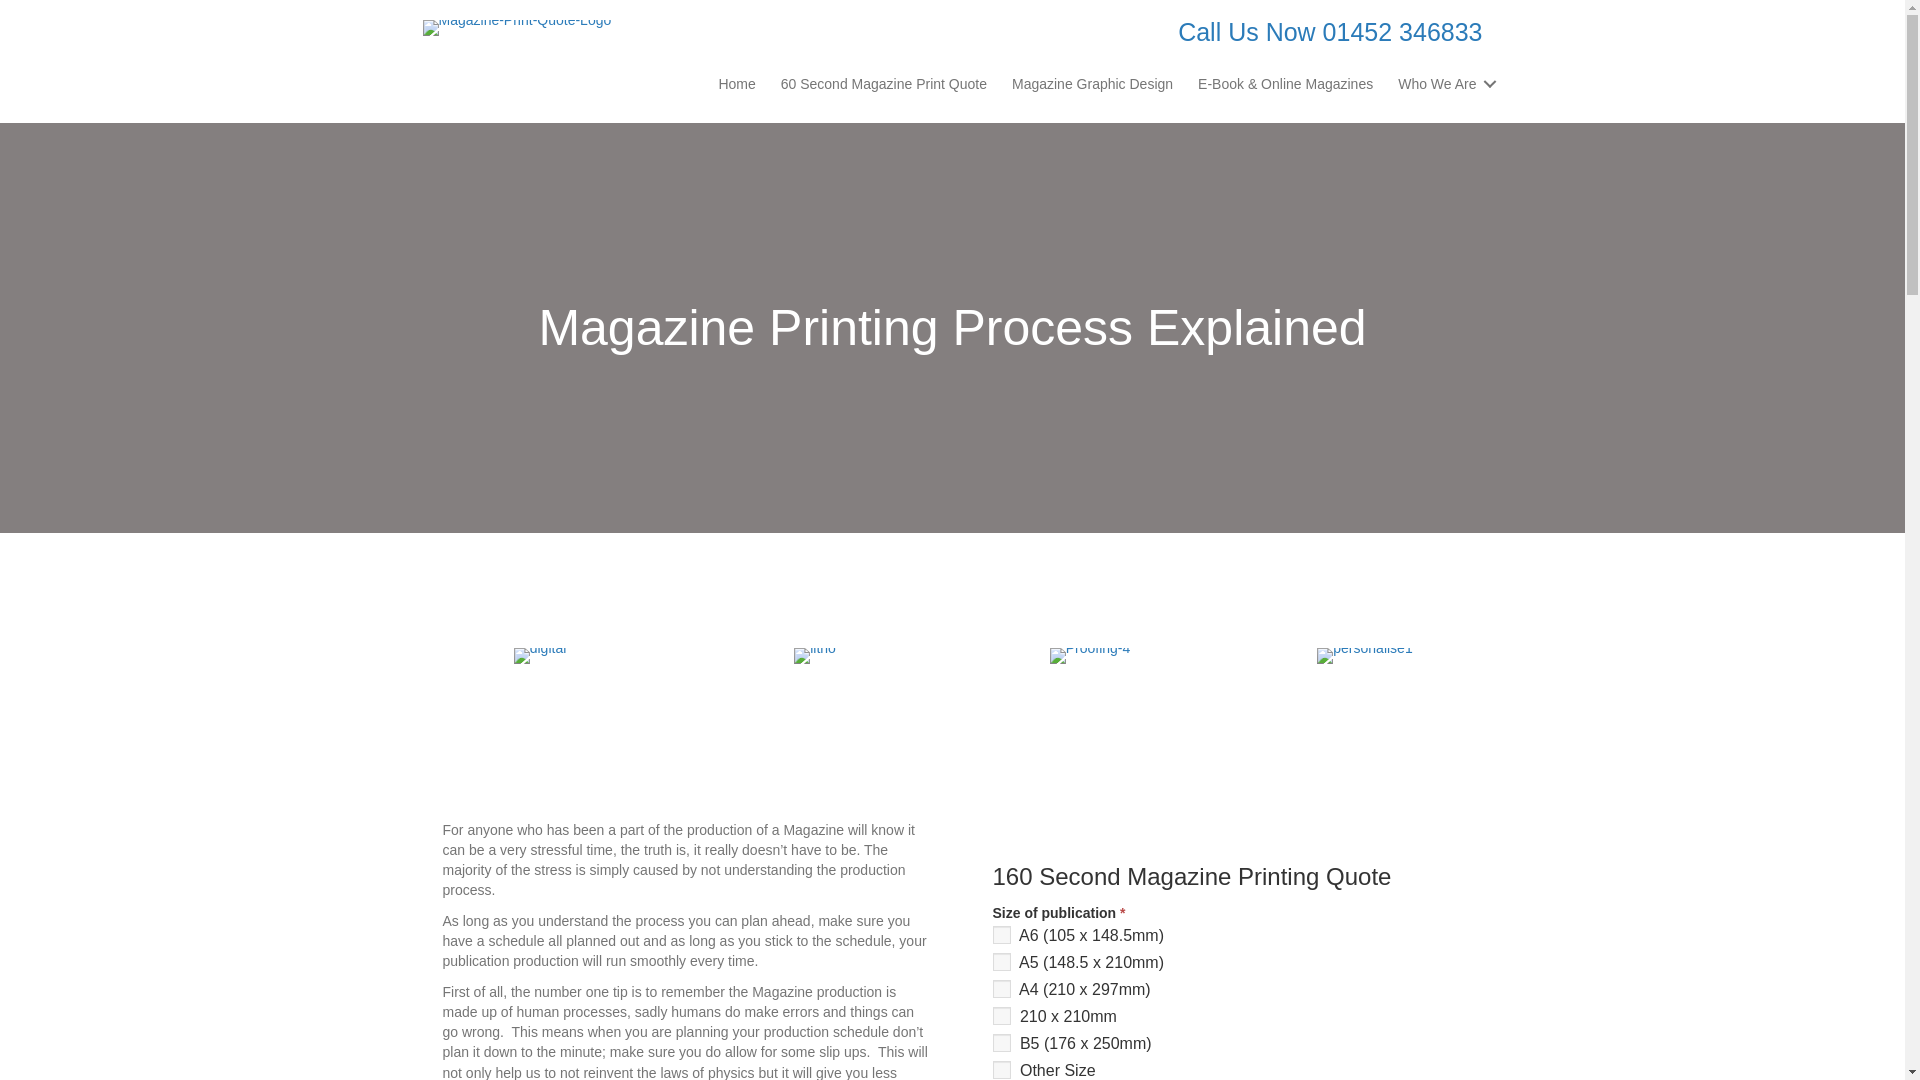 Image resolution: width=1920 pixels, height=1080 pixels. What do you see at coordinates (516, 28) in the screenshot?
I see `Magazine-Print-Quote-Logo` at bounding box center [516, 28].